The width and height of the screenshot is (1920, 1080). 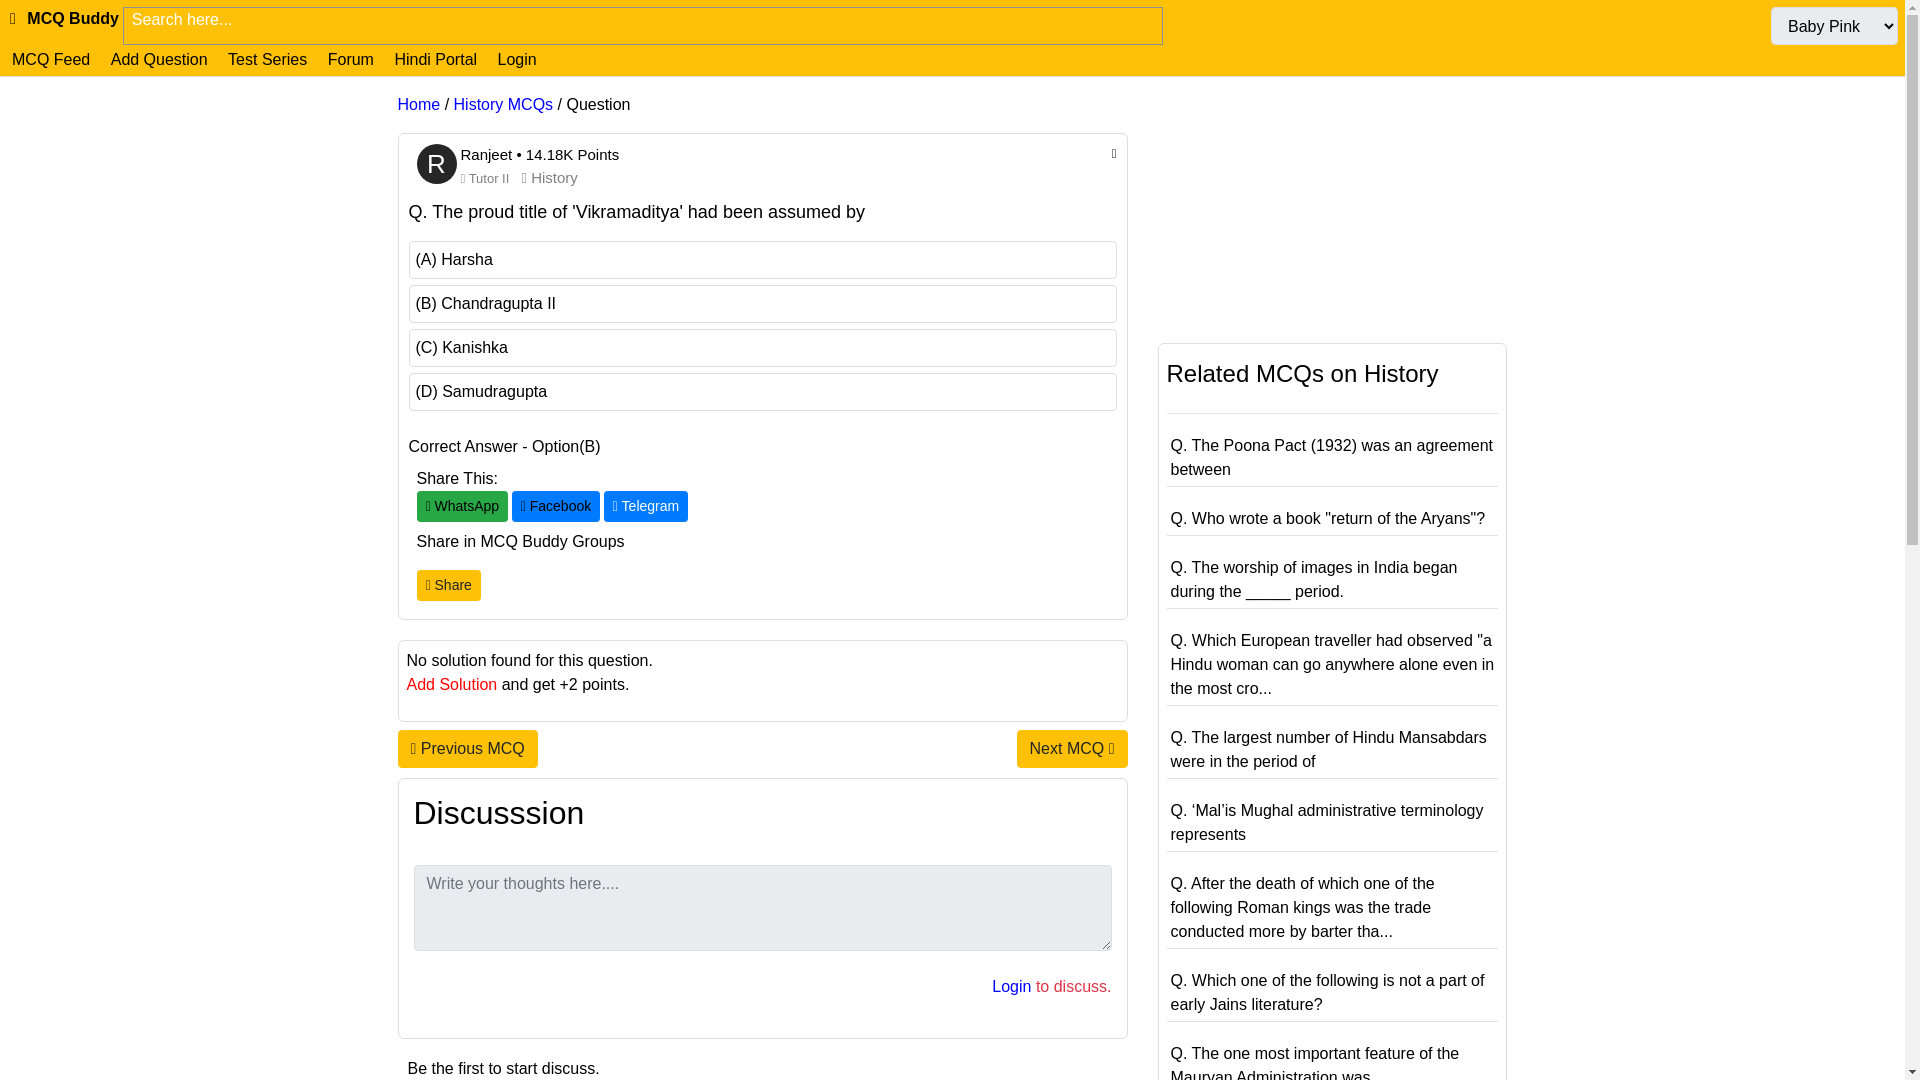 What do you see at coordinates (435, 59) in the screenshot?
I see `Hindi Portal` at bounding box center [435, 59].